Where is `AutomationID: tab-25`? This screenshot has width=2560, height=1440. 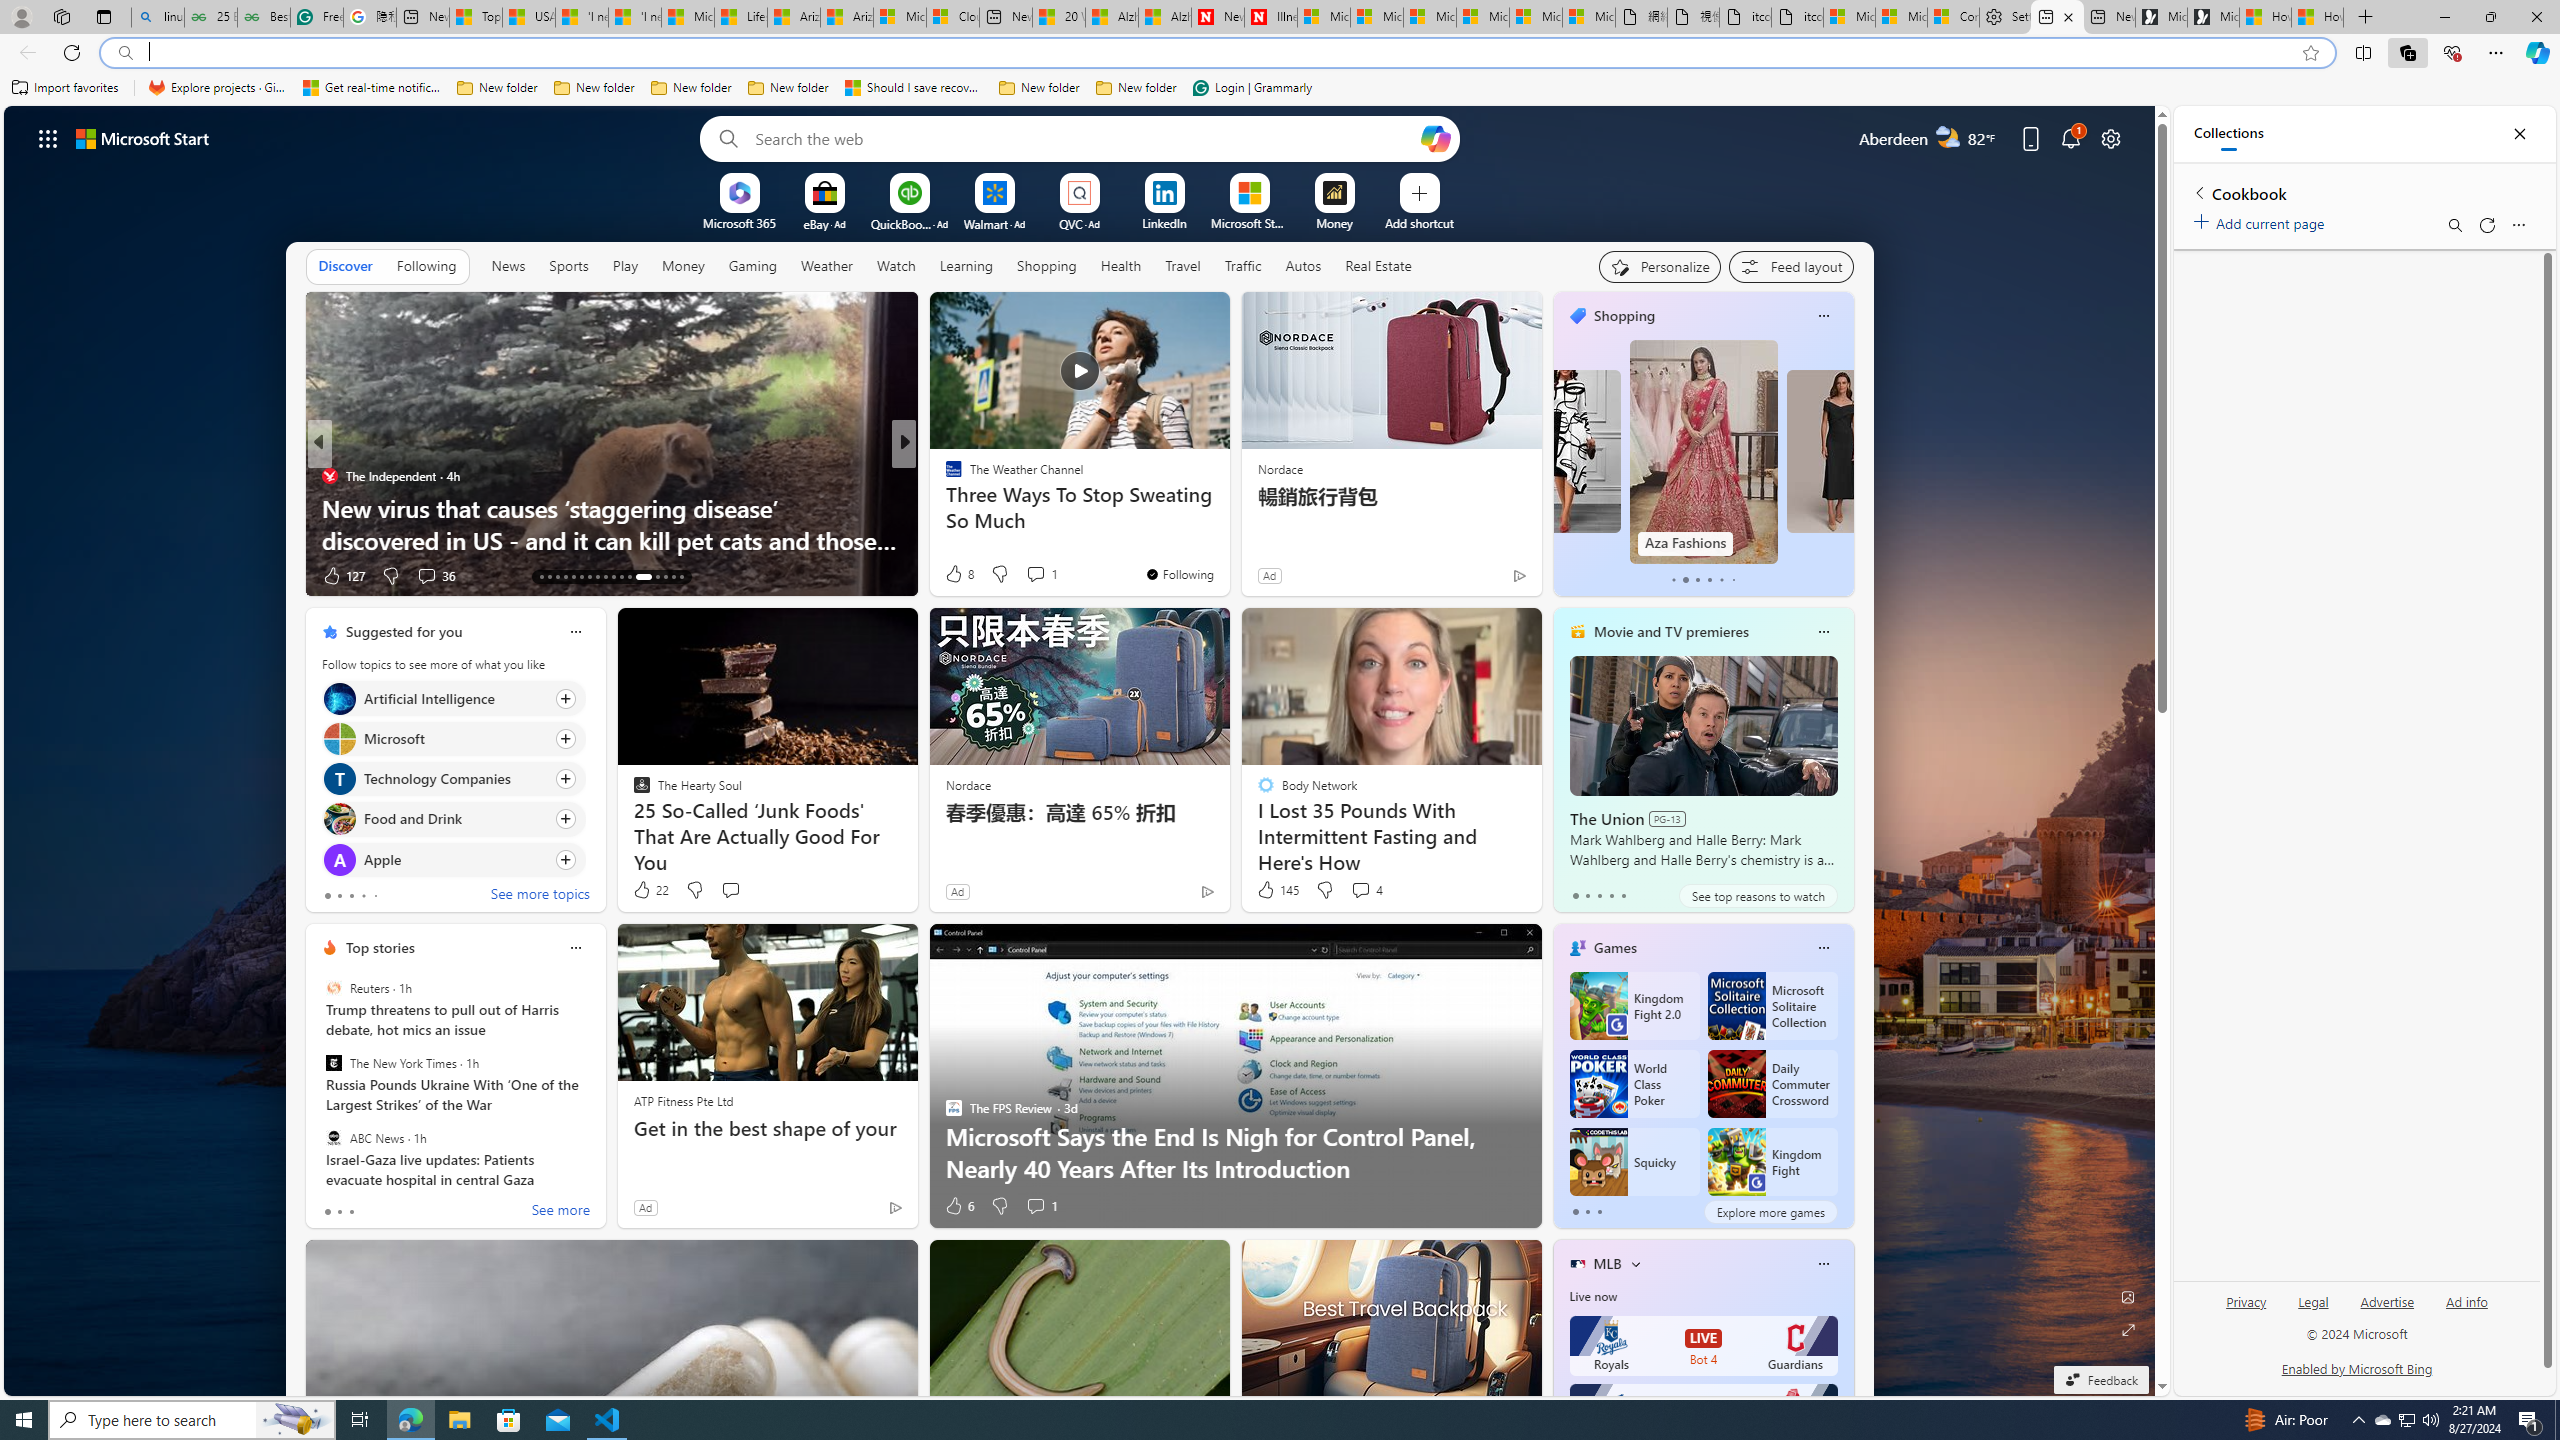 AutomationID: tab-25 is located at coordinates (642, 577).